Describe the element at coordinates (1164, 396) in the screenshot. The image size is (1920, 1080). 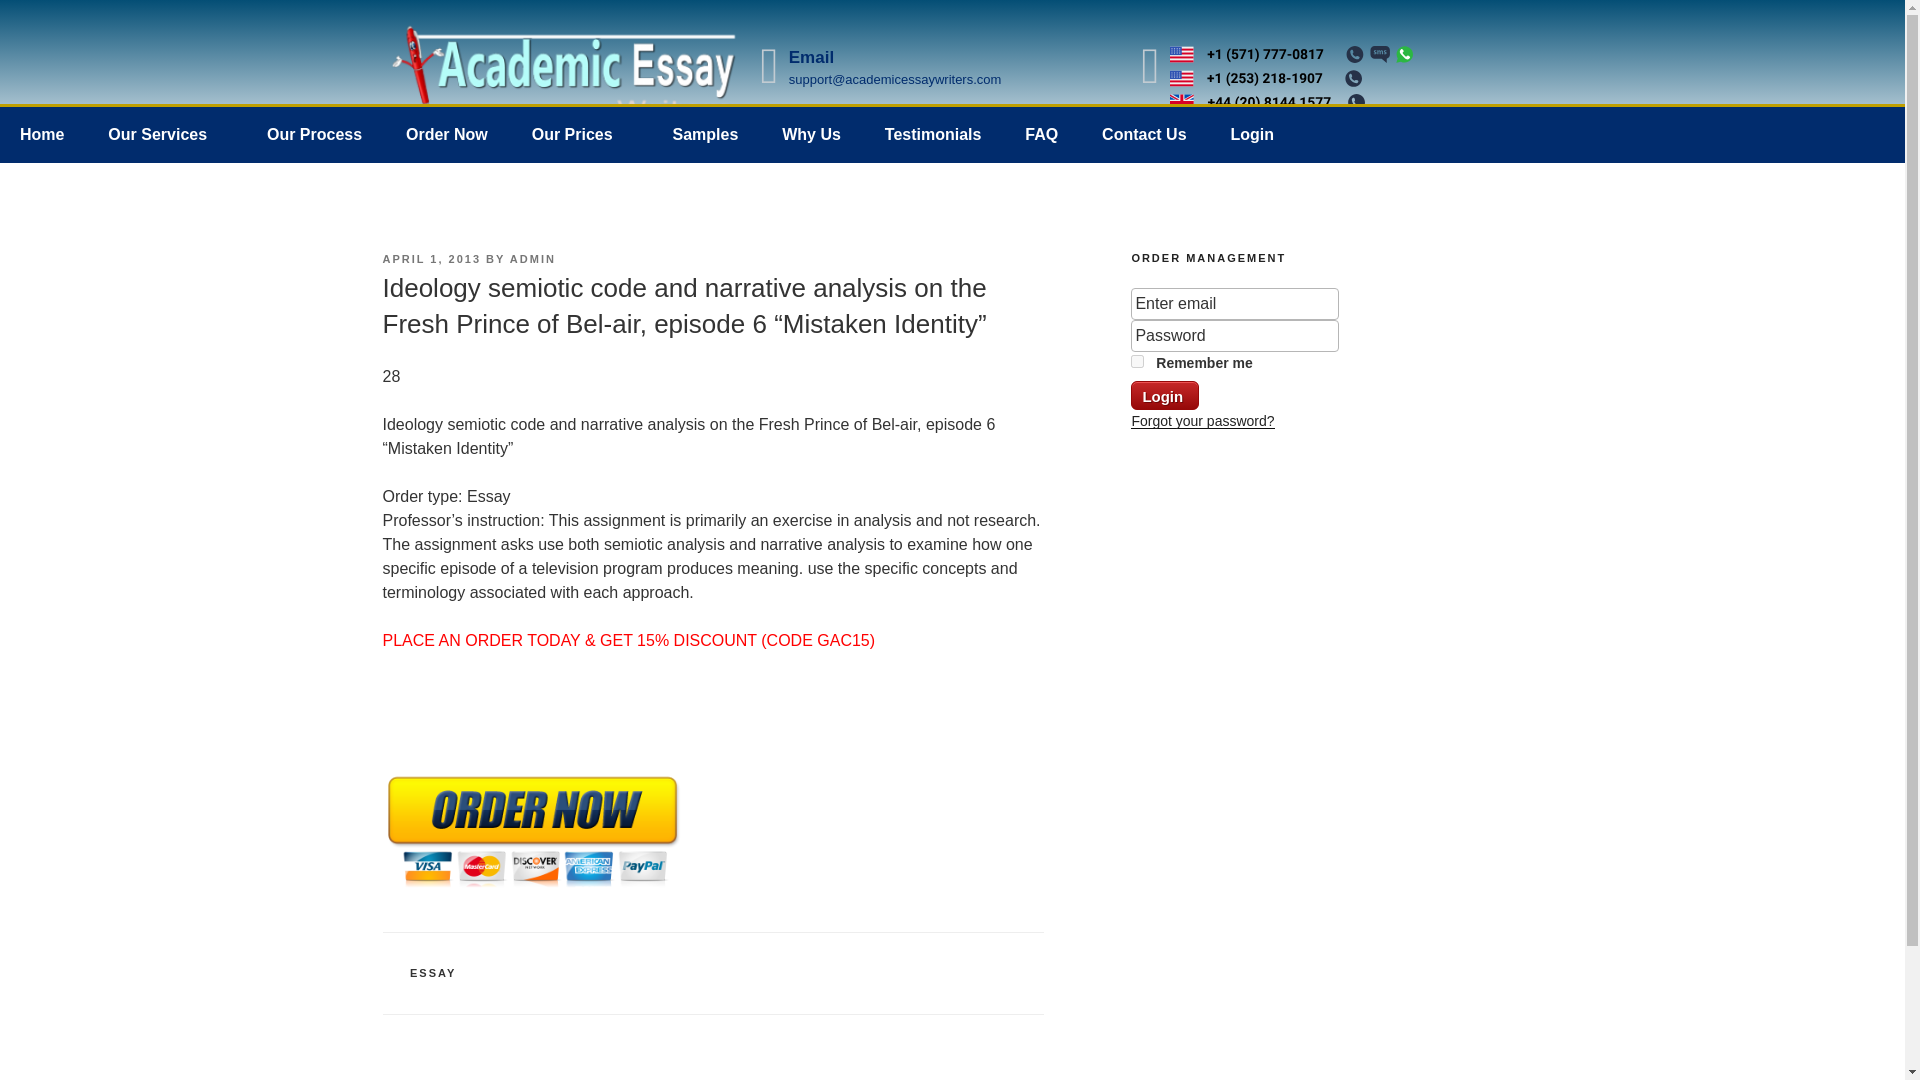
I see `click to Login` at that location.